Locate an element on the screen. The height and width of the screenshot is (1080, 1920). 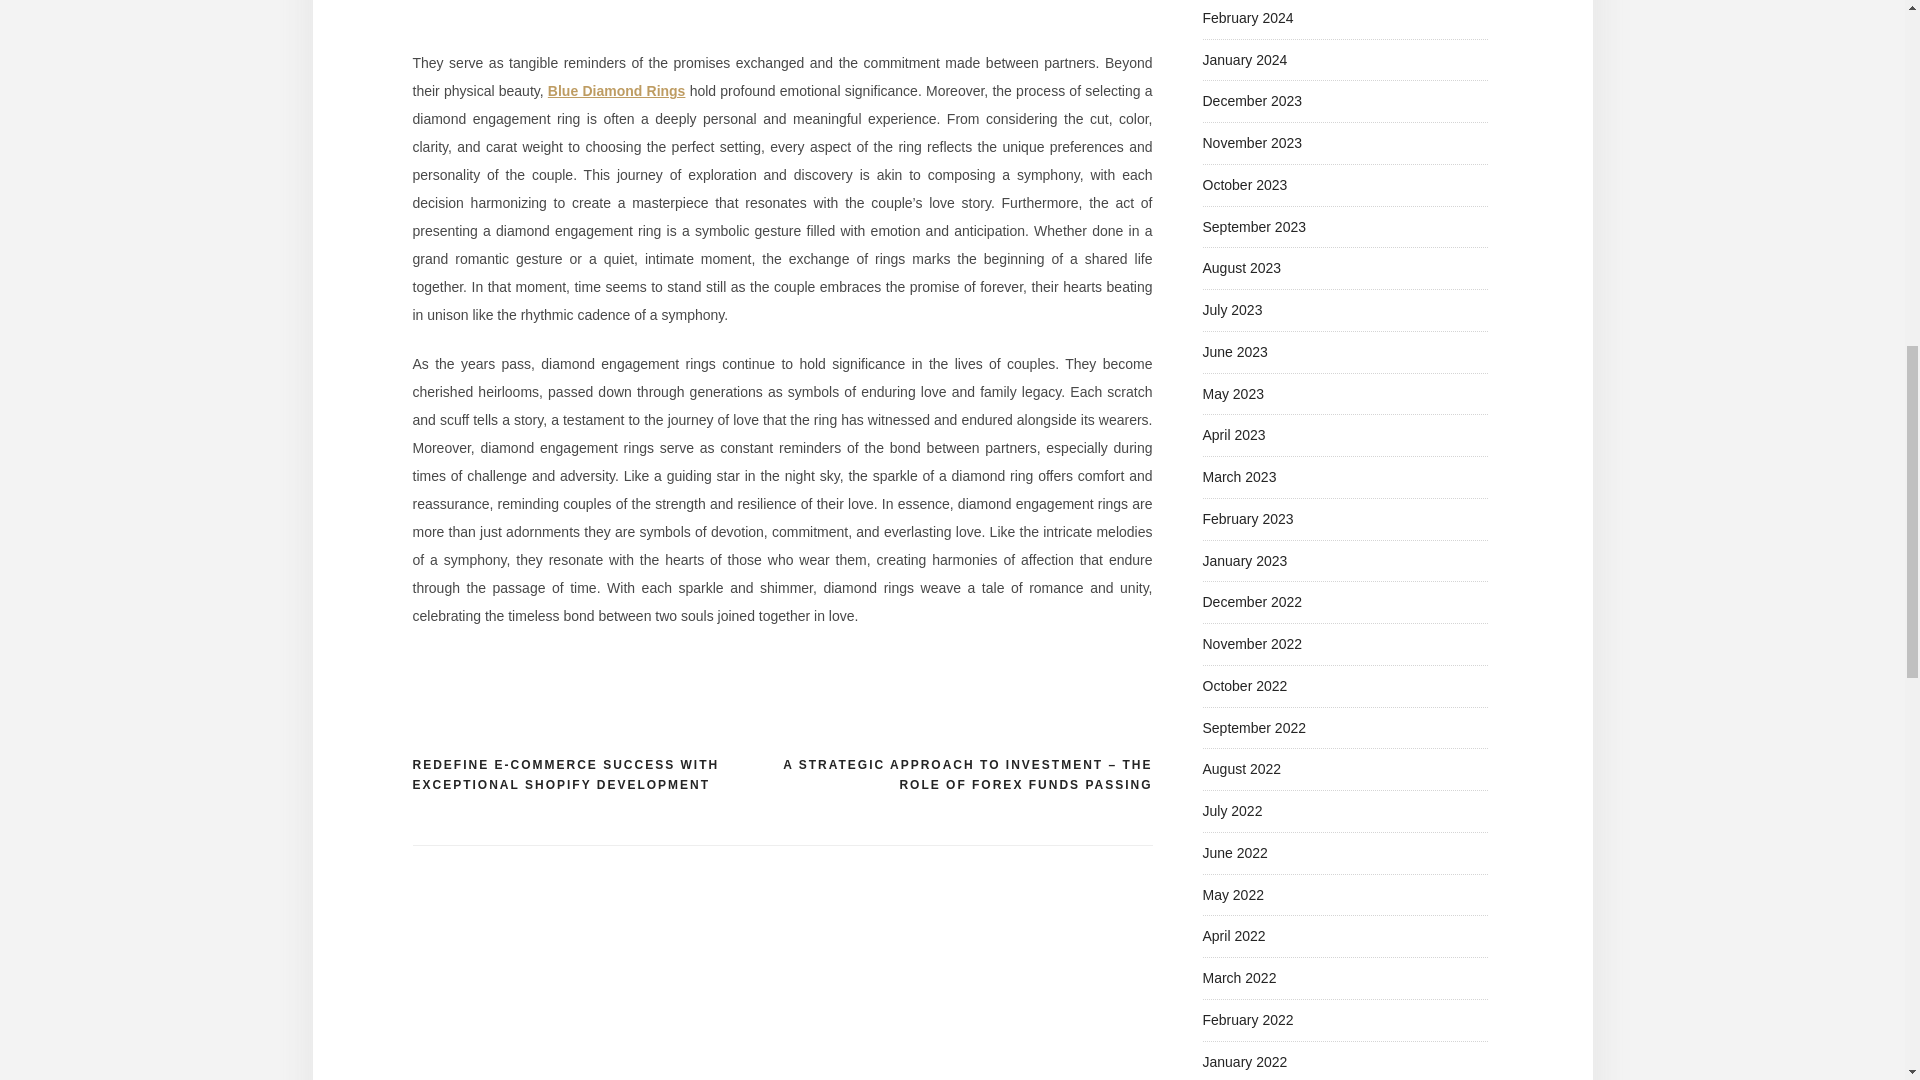
December 2023 is located at coordinates (1251, 100).